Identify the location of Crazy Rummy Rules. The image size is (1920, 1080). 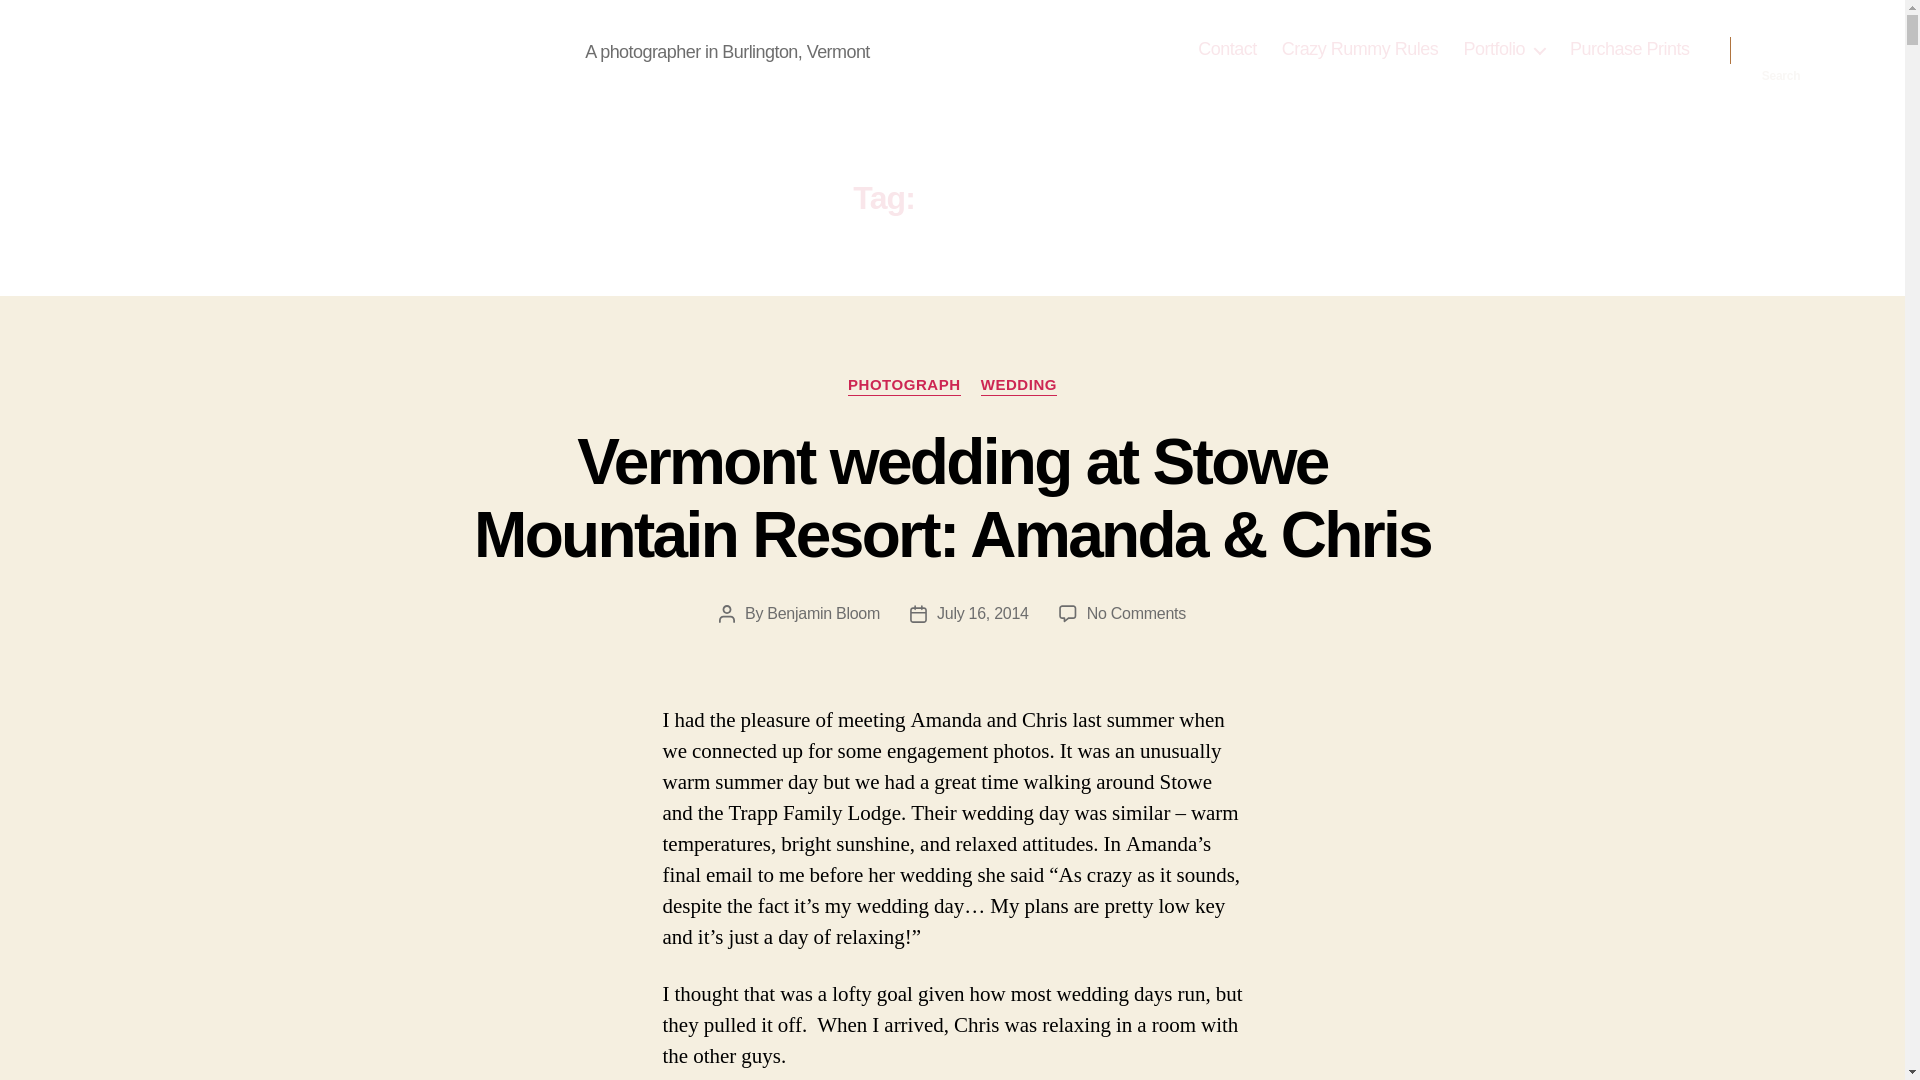
(1360, 49).